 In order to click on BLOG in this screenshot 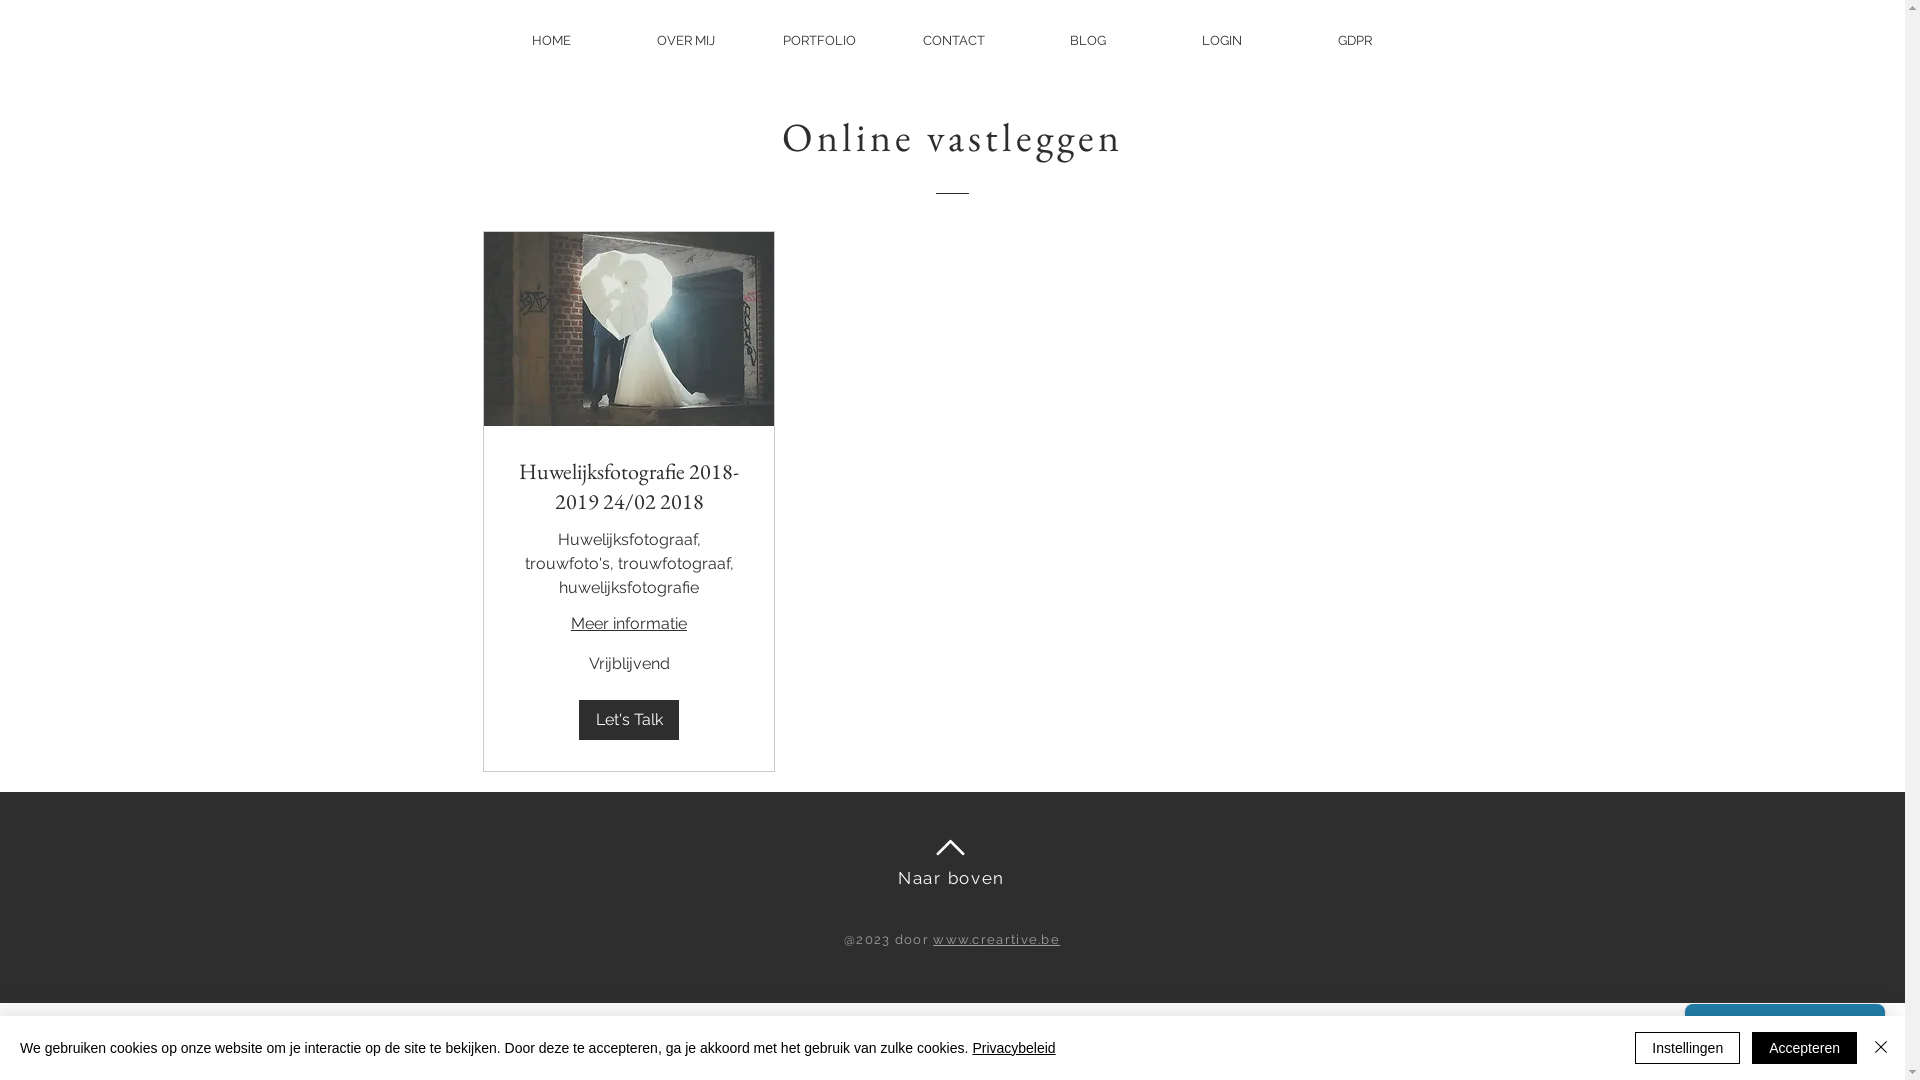, I will do `click(1088, 40)`.